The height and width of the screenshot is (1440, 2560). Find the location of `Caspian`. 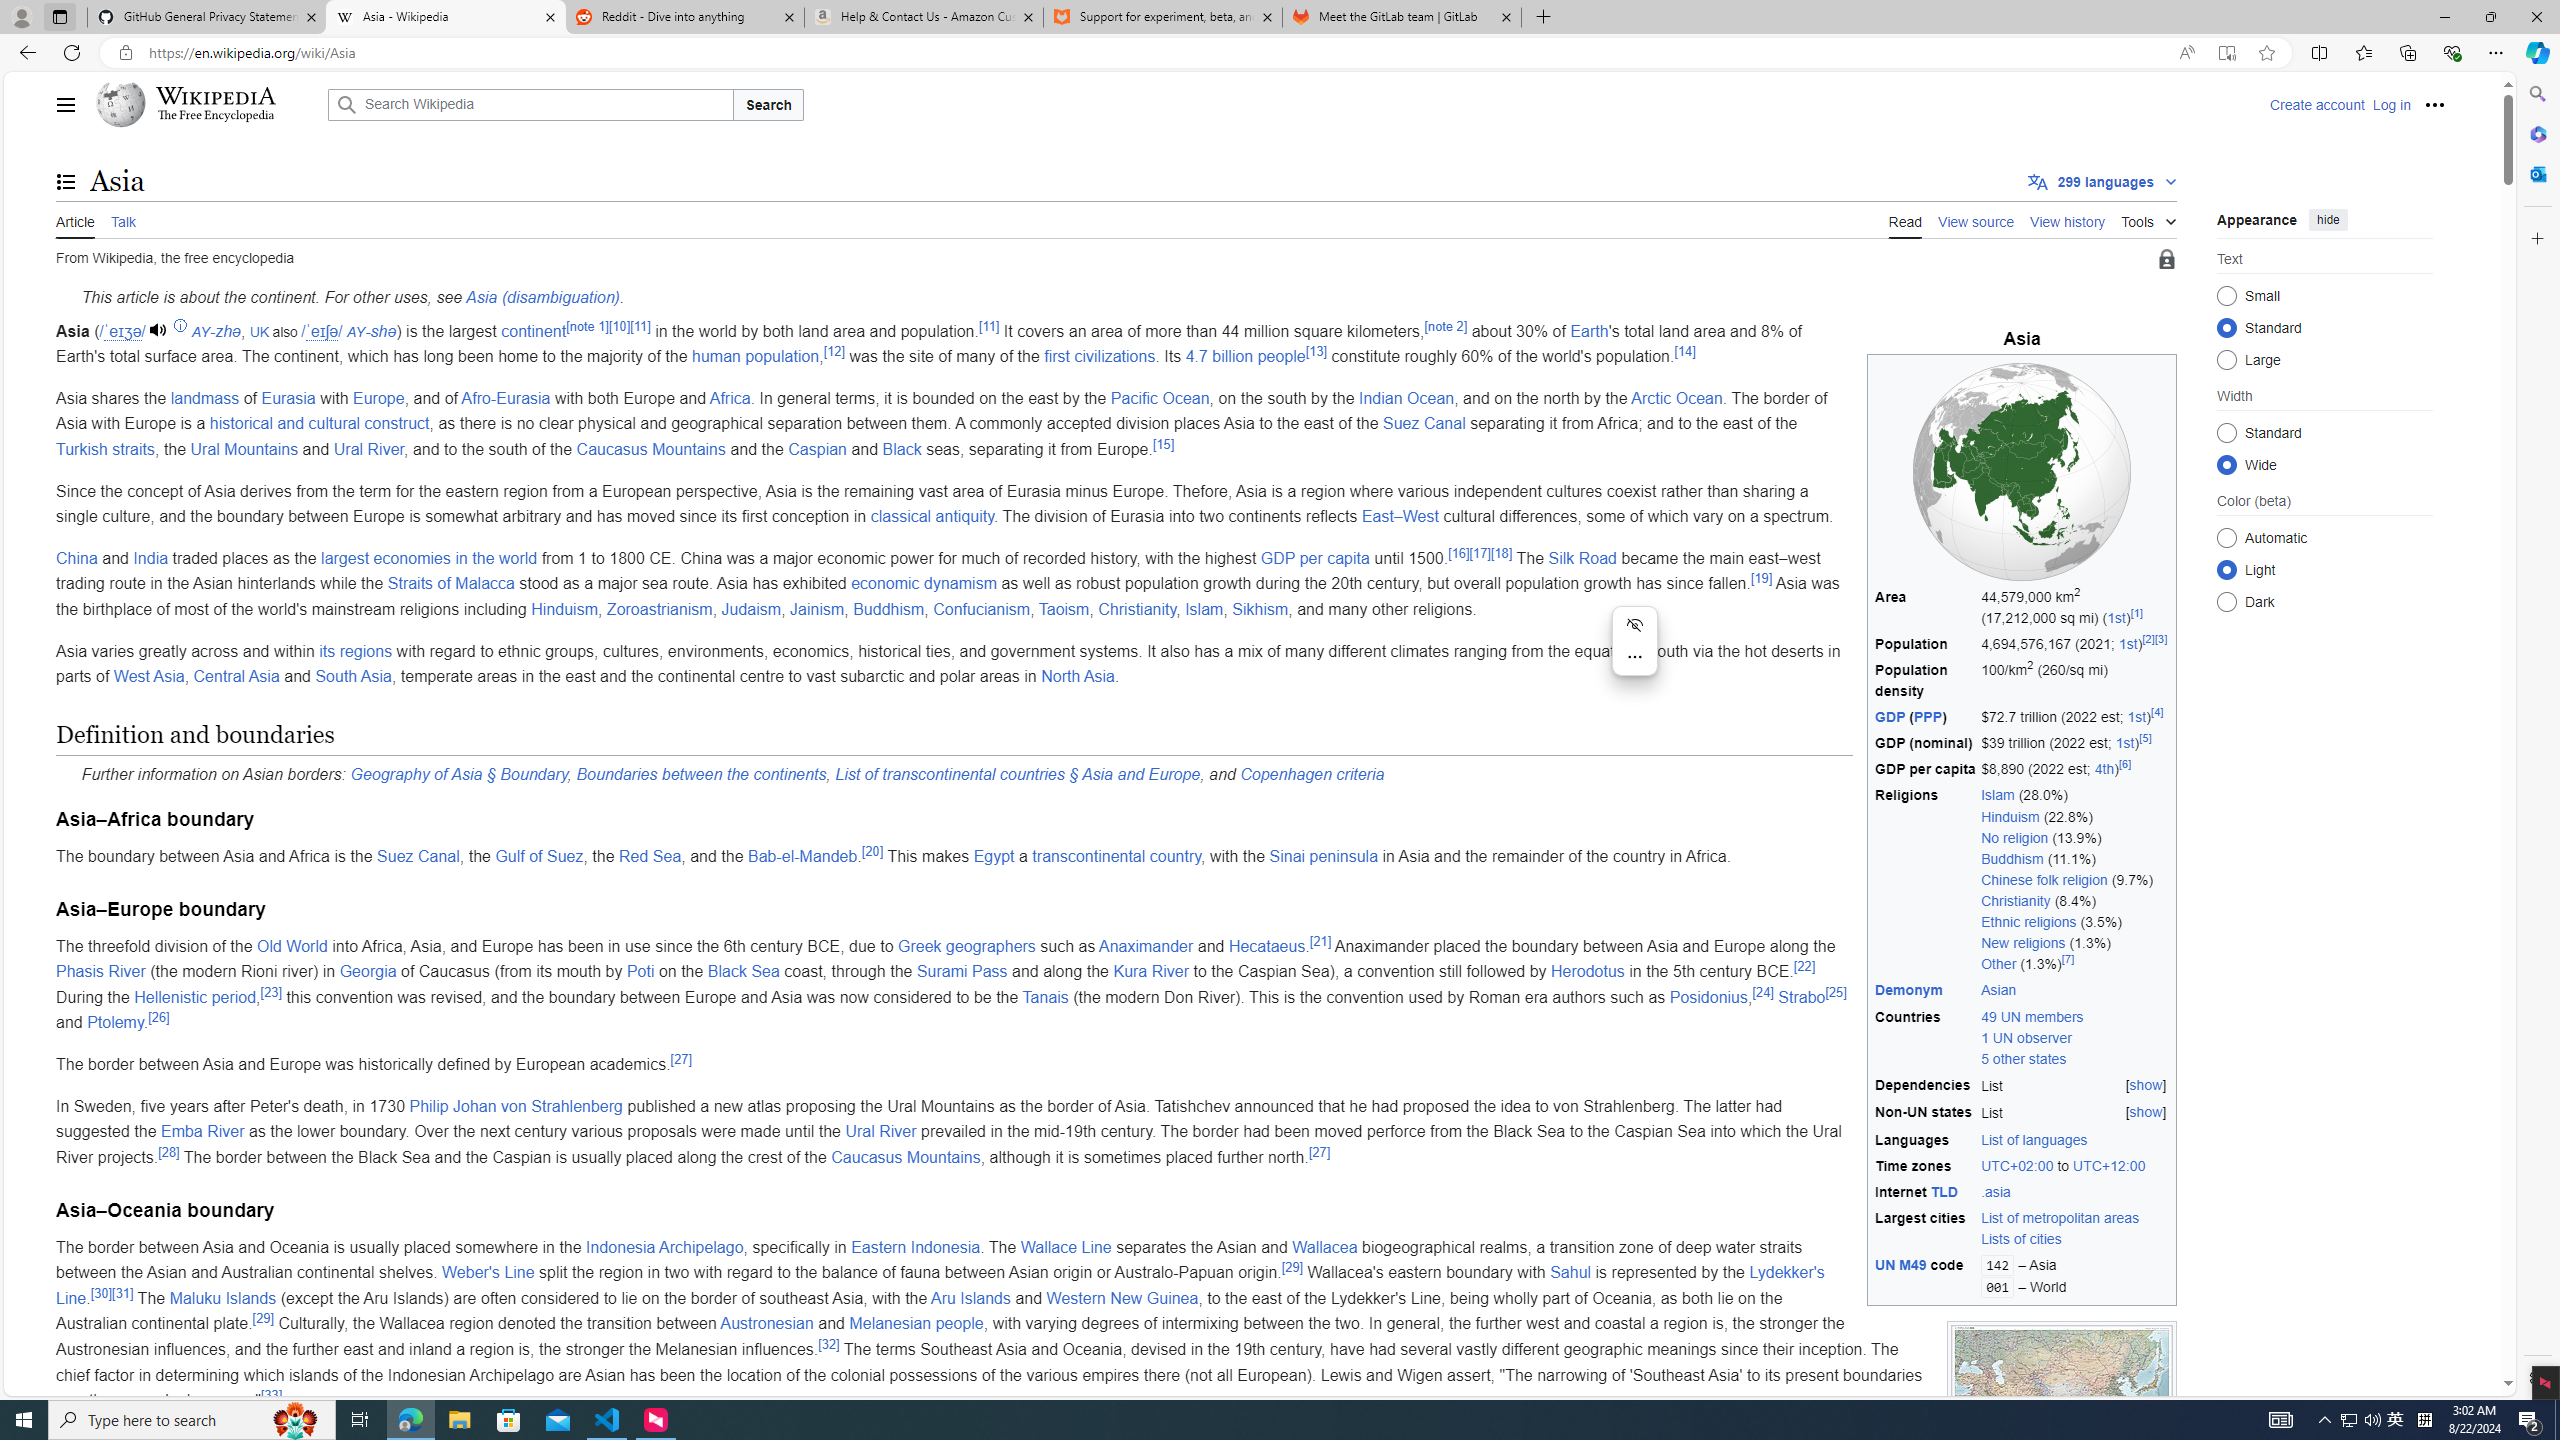

Caspian is located at coordinates (818, 448).